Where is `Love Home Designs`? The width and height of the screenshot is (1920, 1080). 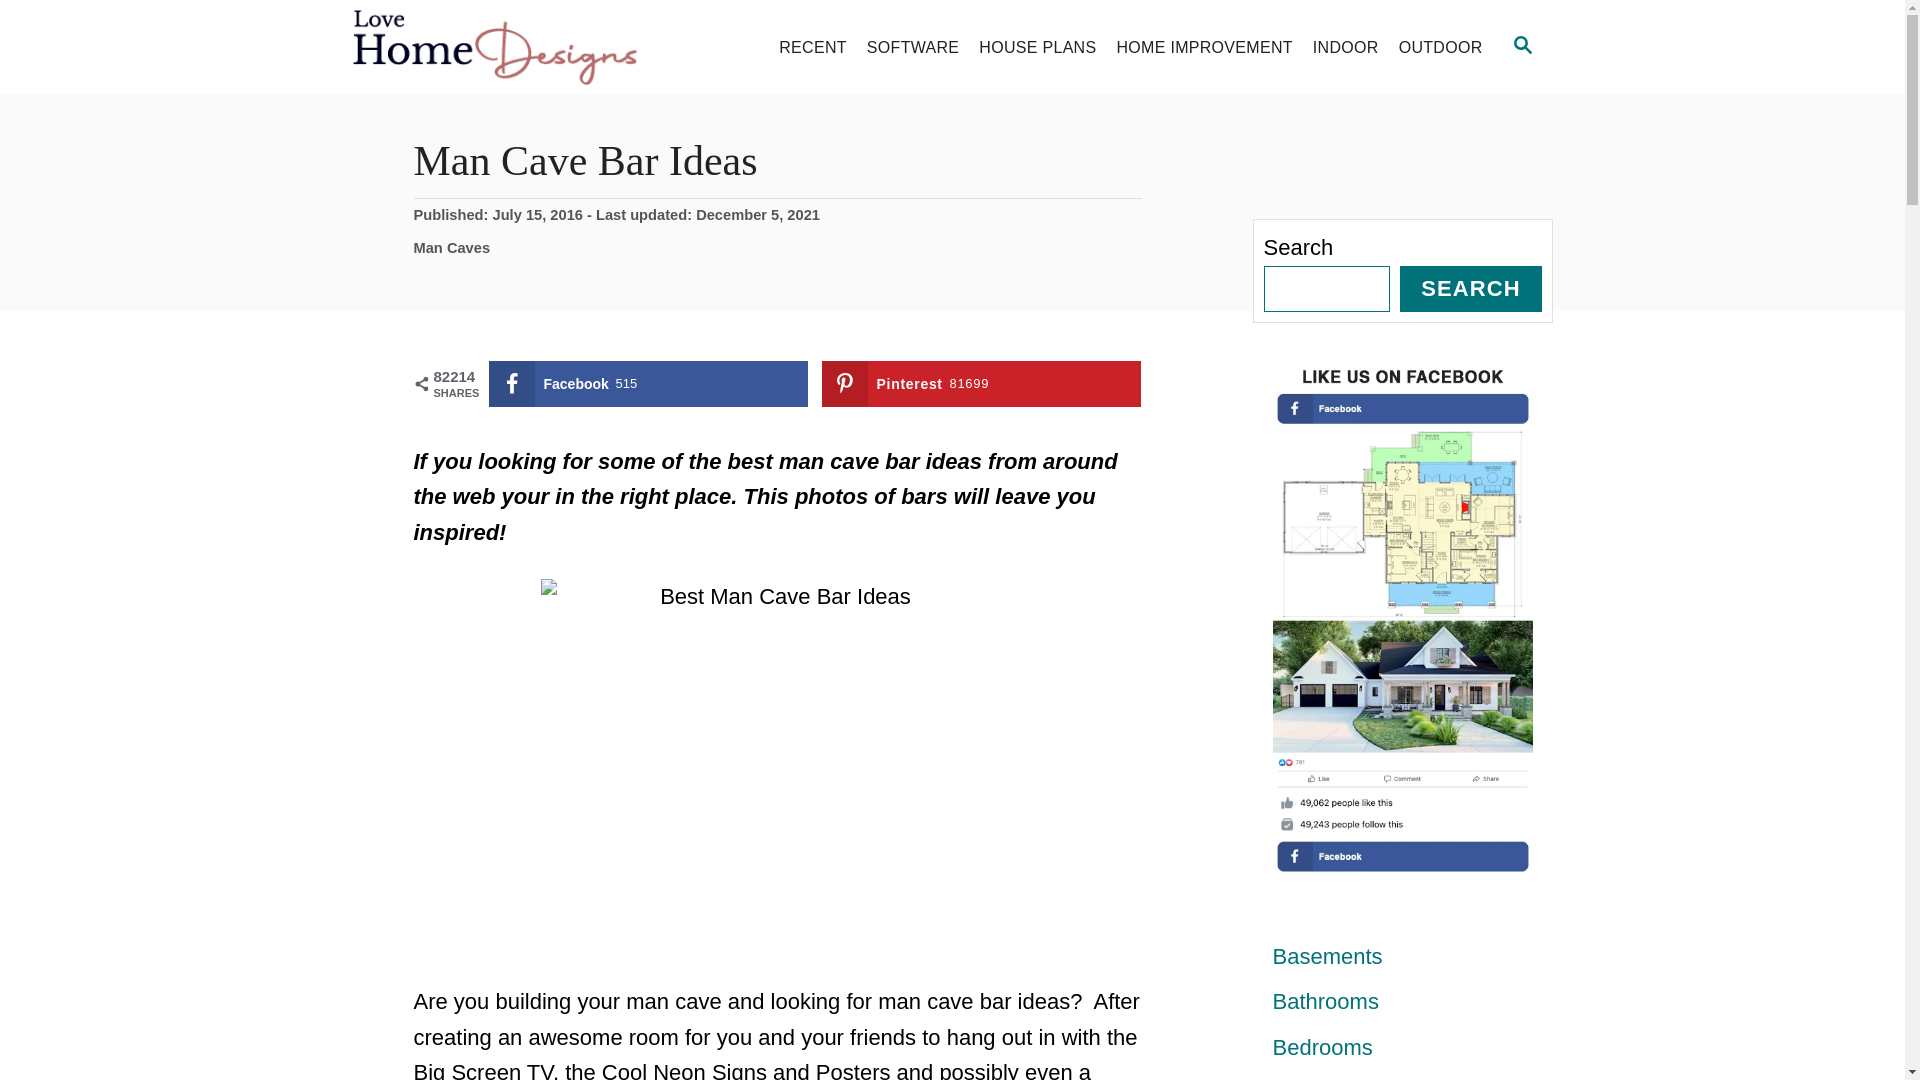
Love Home Designs is located at coordinates (530, 48).